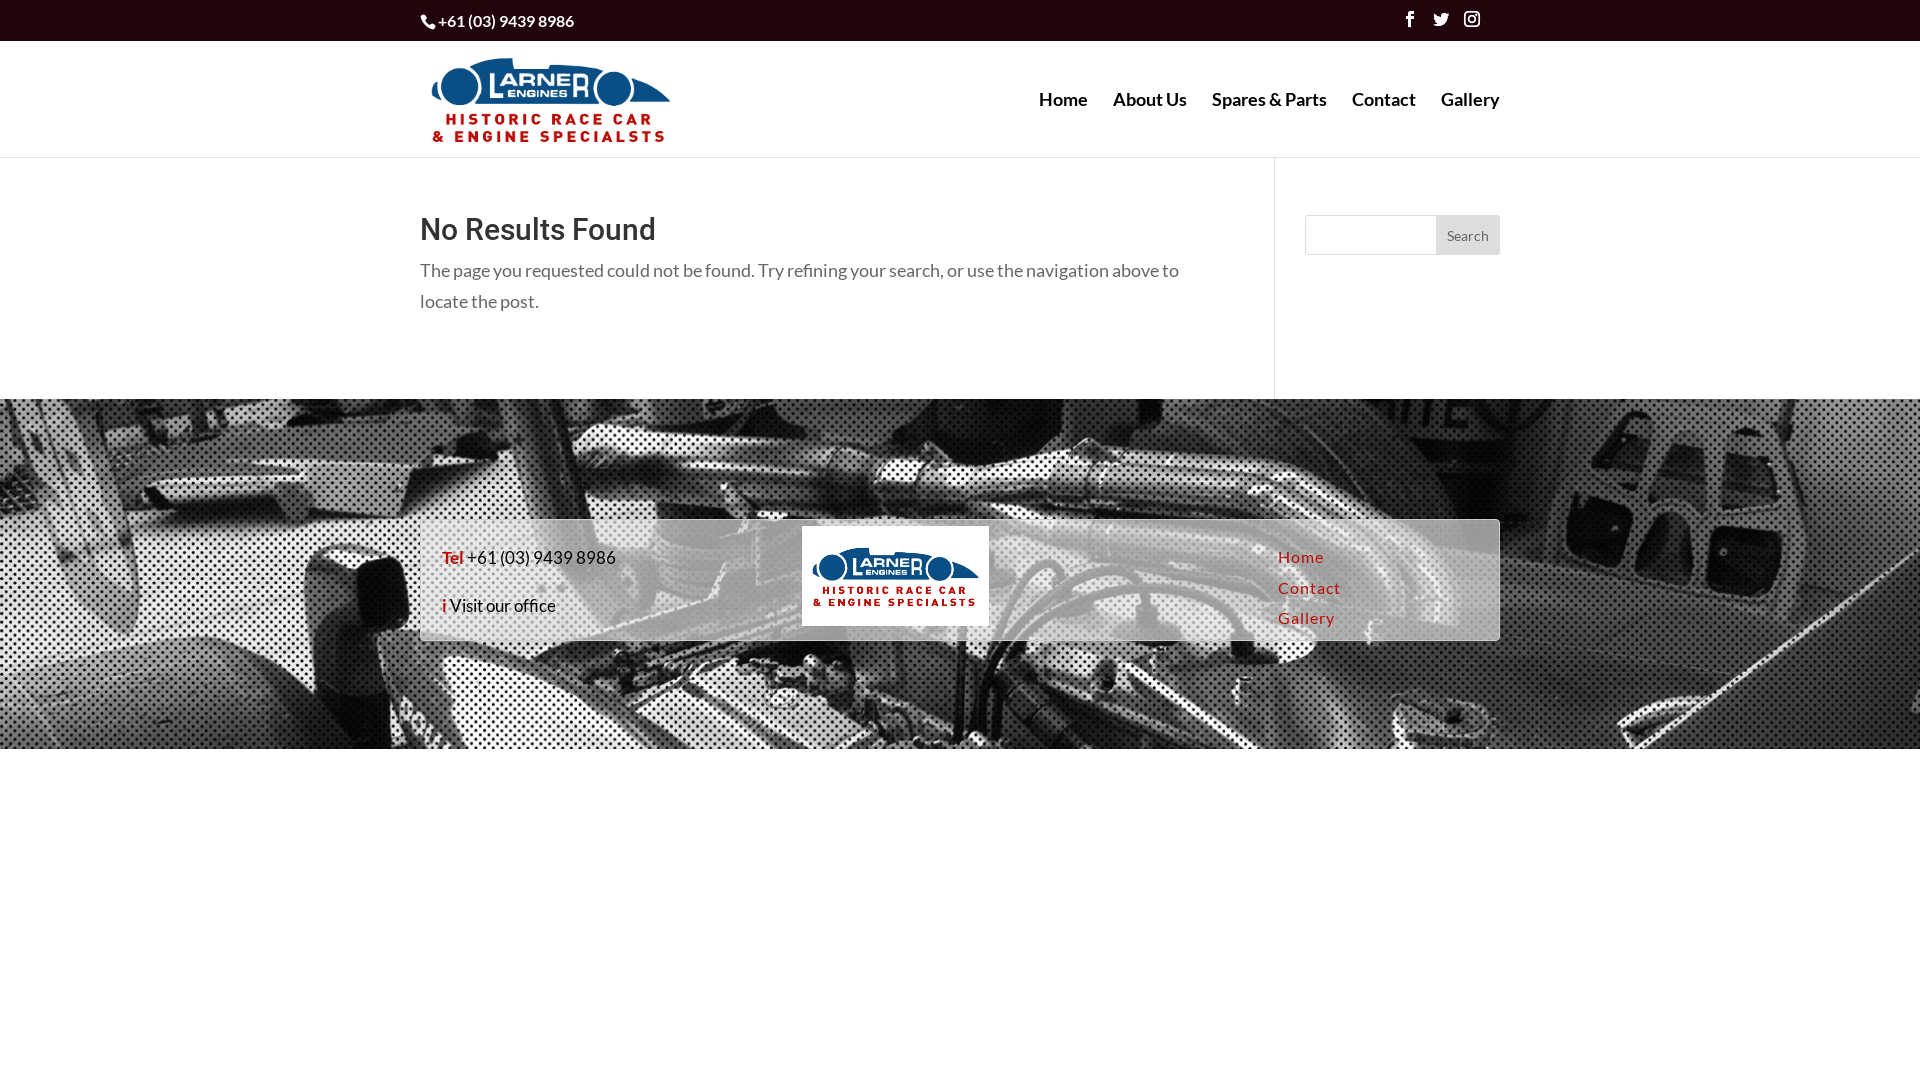 The height and width of the screenshot is (1080, 1920). What do you see at coordinates (1384, 124) in the screenshot?
I see `Contact` at bounding box center [1384, 124].